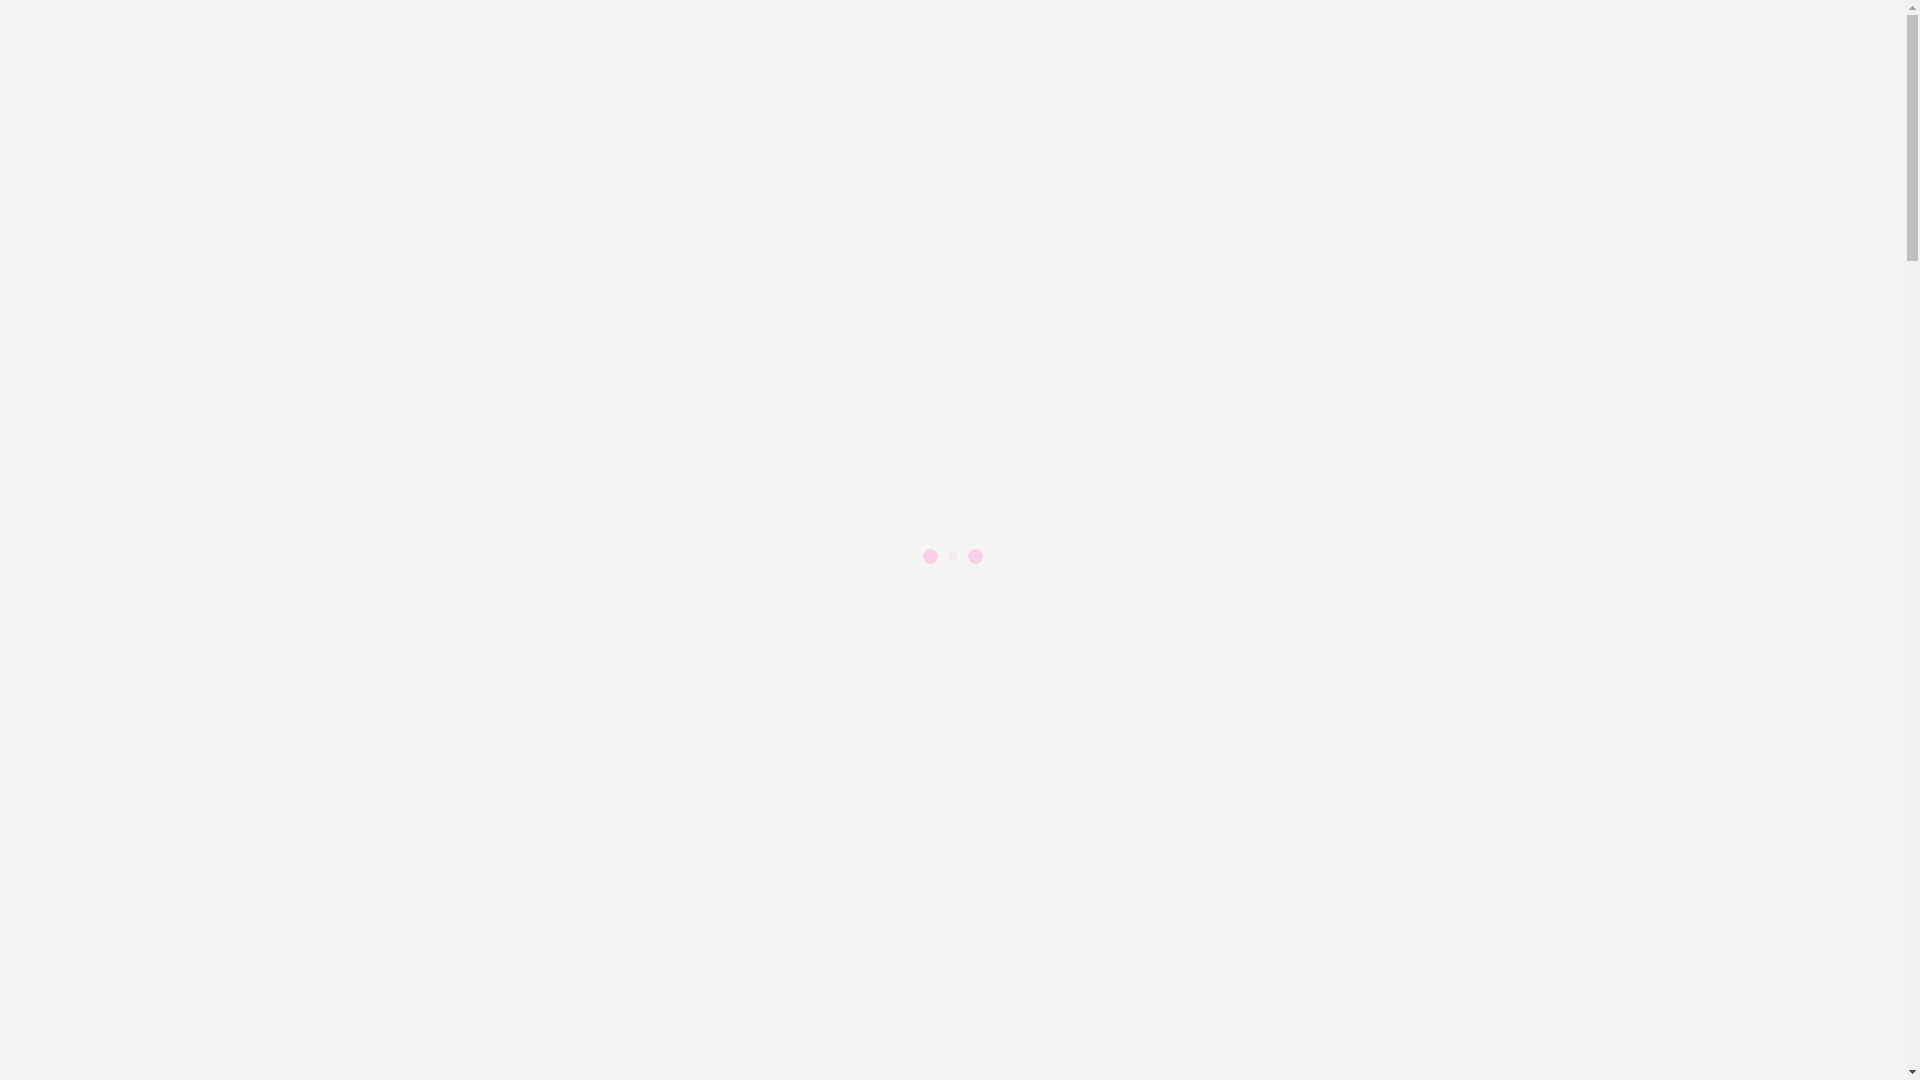 The width and height of the screenshot is (1920, 1080). I want to click on Pratiques collectives, so click(154, 770).